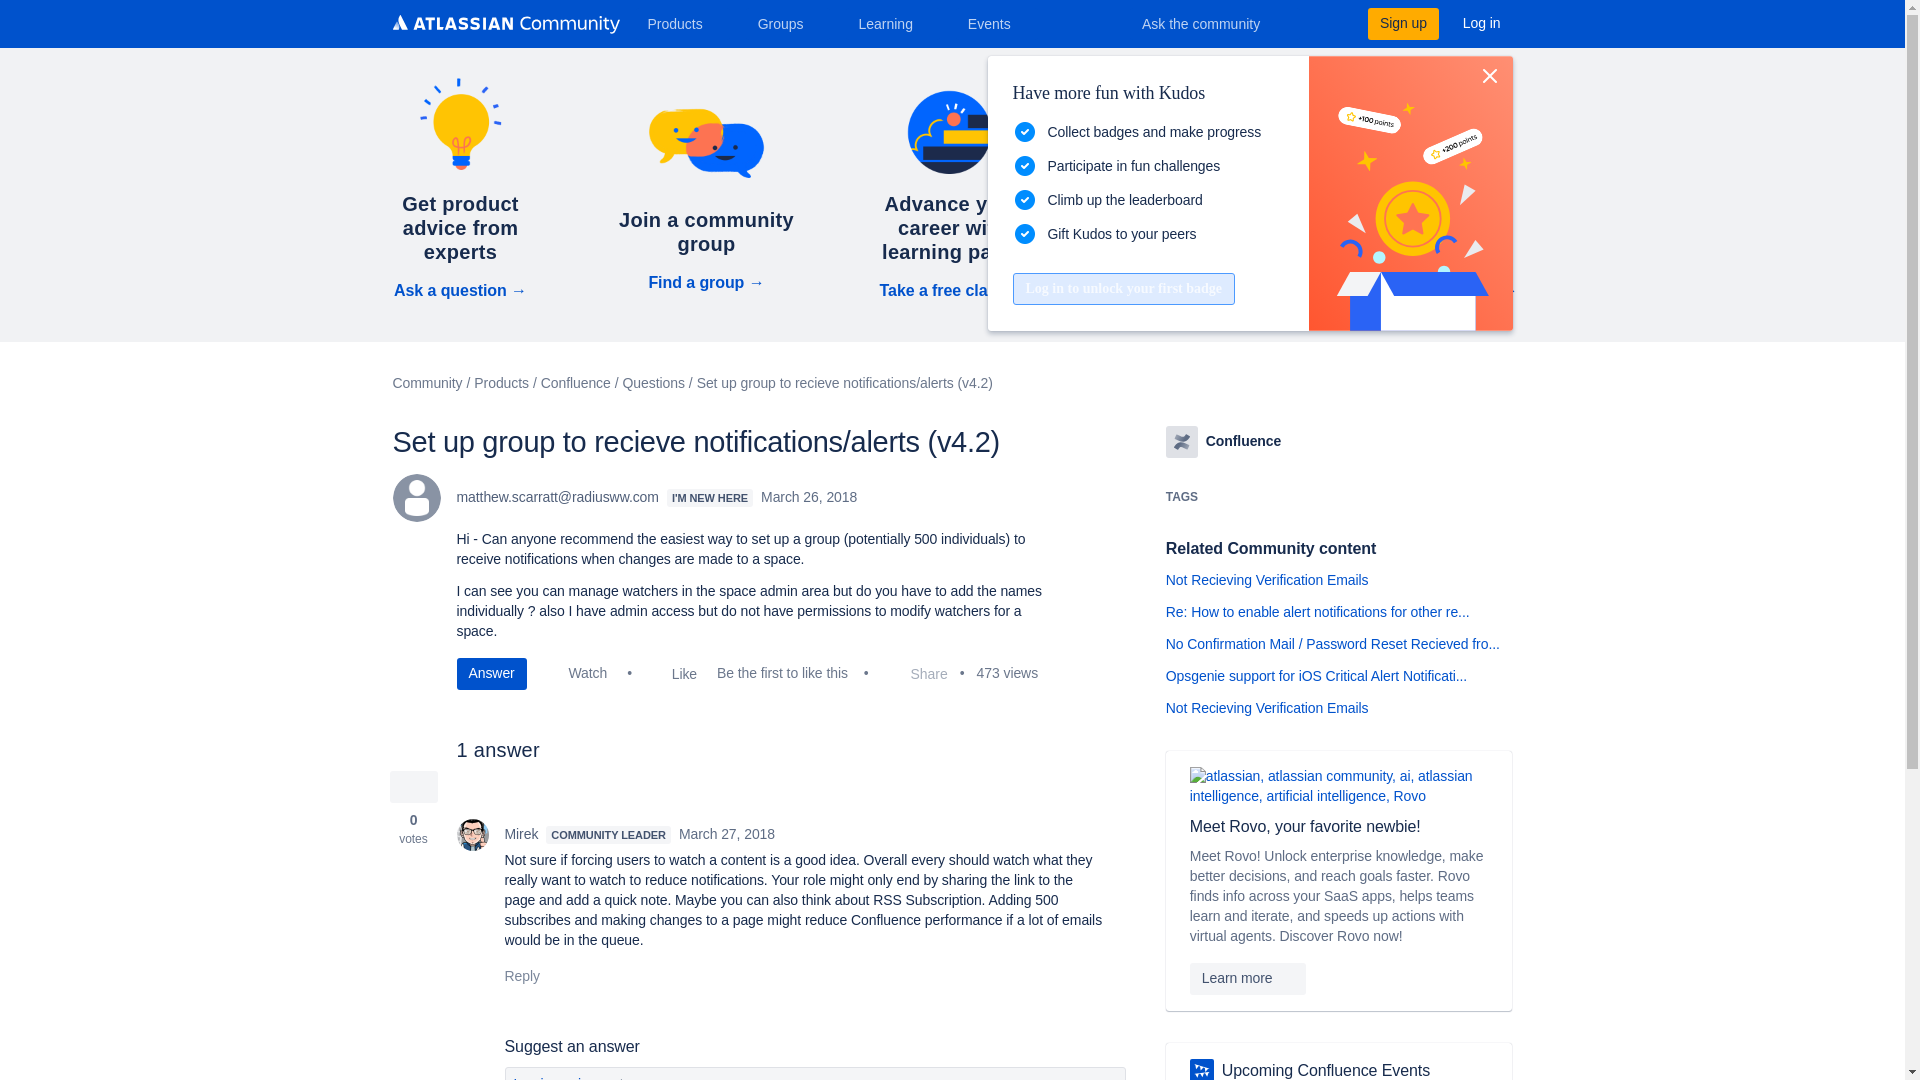 This screenshot has height=1080, width=1920. Describe the element at coordinates (892, 23) in the screenshot. I see `Learning` at that location.